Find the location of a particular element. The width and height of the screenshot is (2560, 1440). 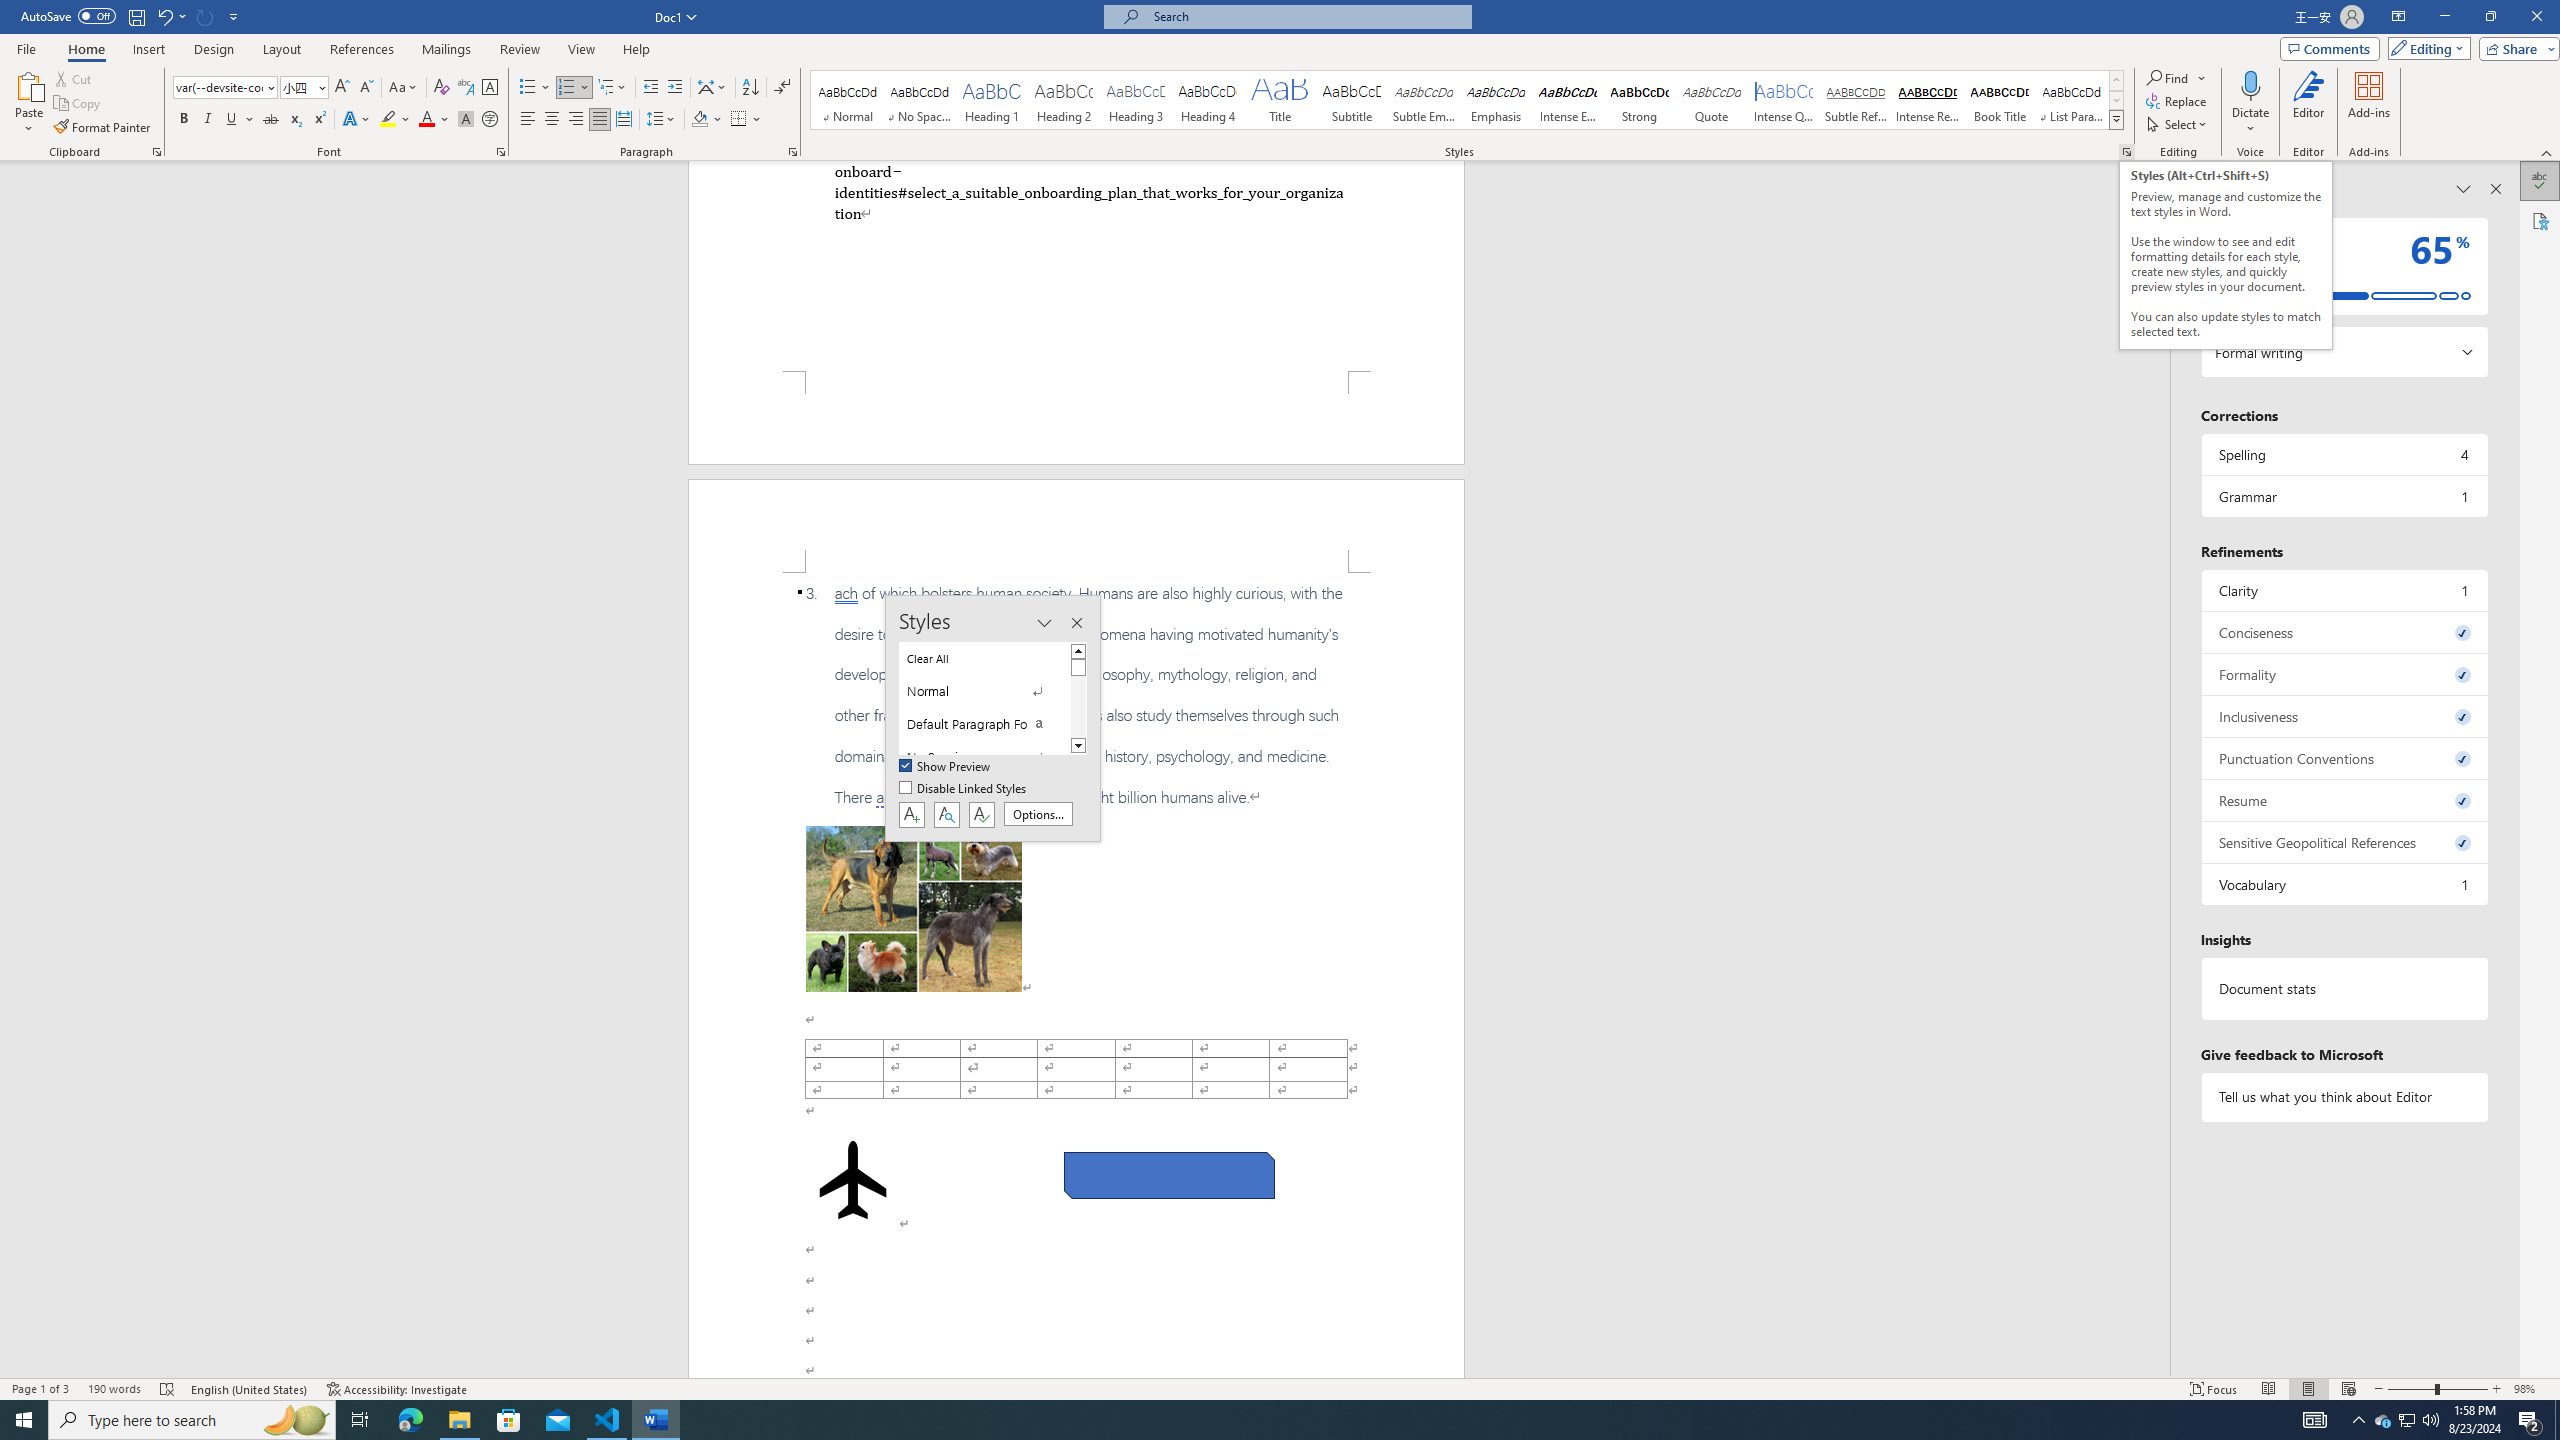

Read Mode is located at coordinates (2269, 1389).